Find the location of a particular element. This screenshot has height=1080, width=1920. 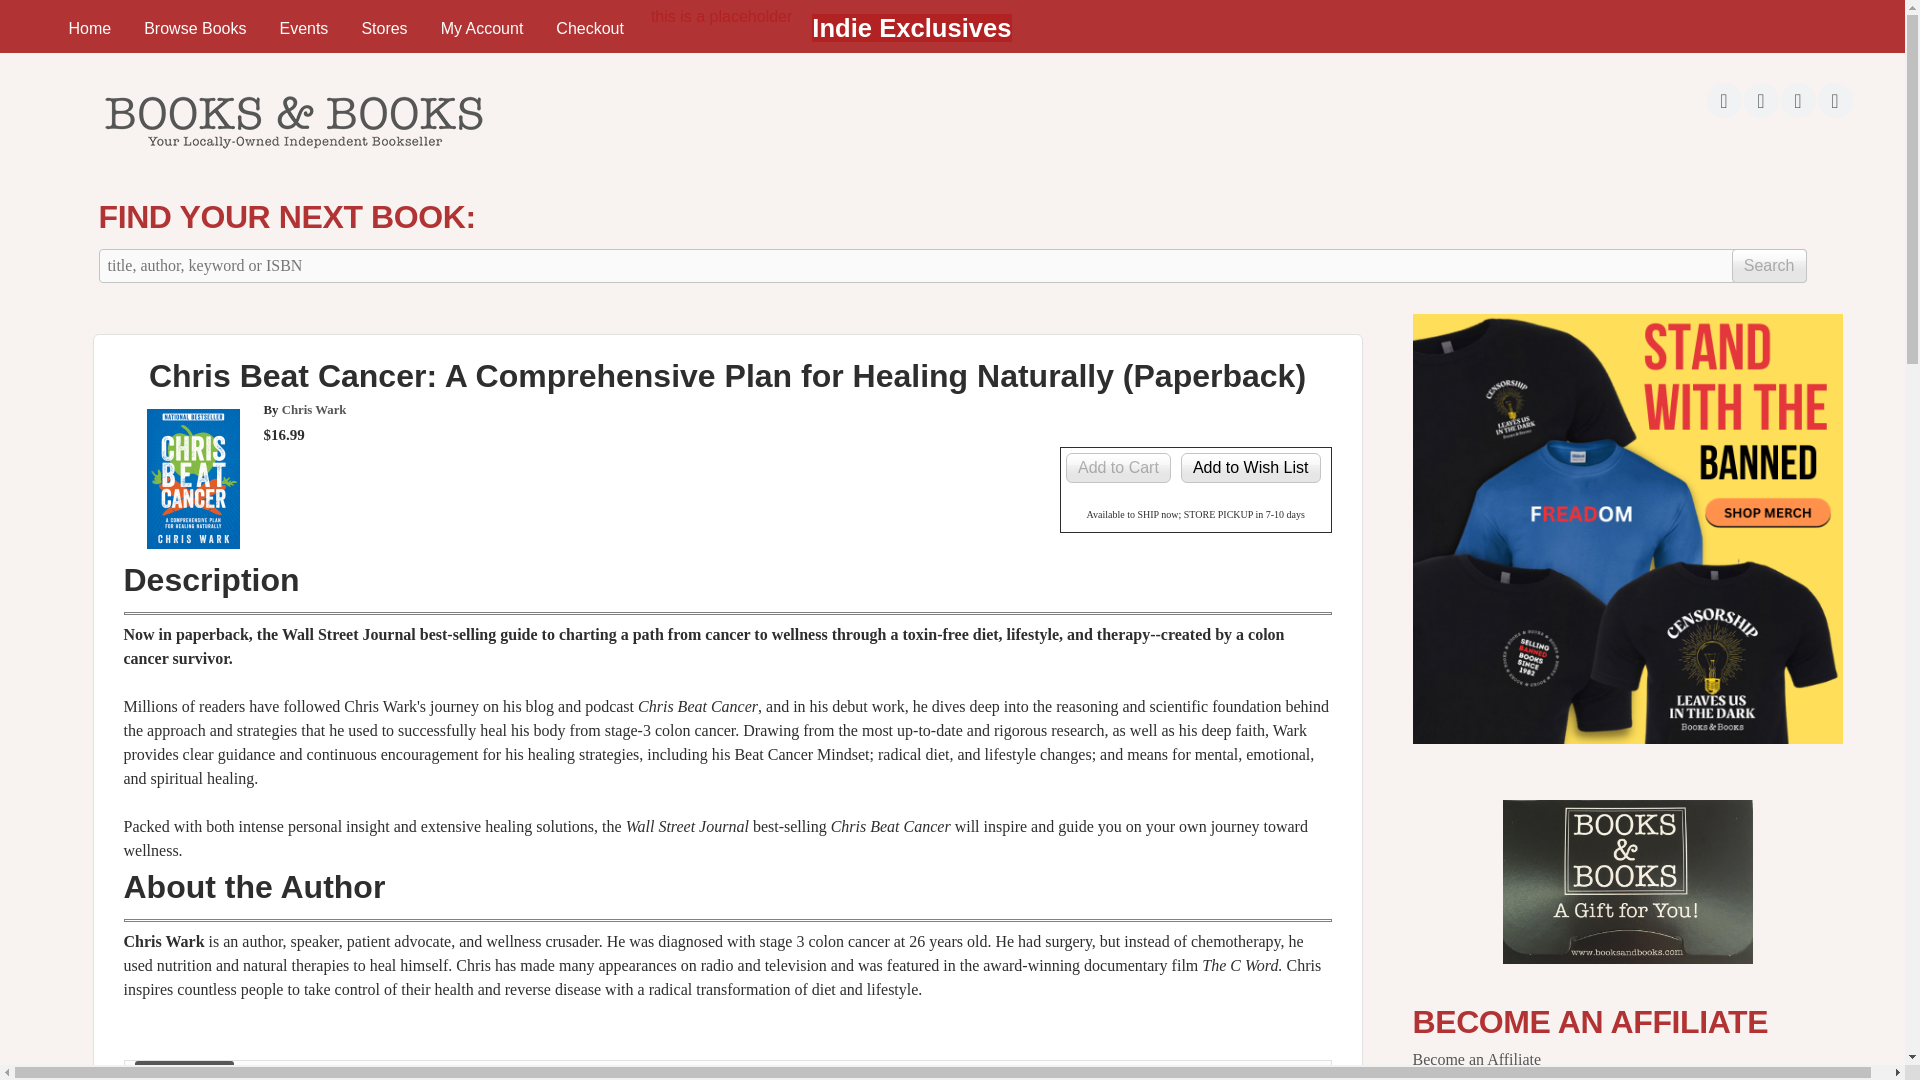

Browse Books is located at coordinates (194, 28).